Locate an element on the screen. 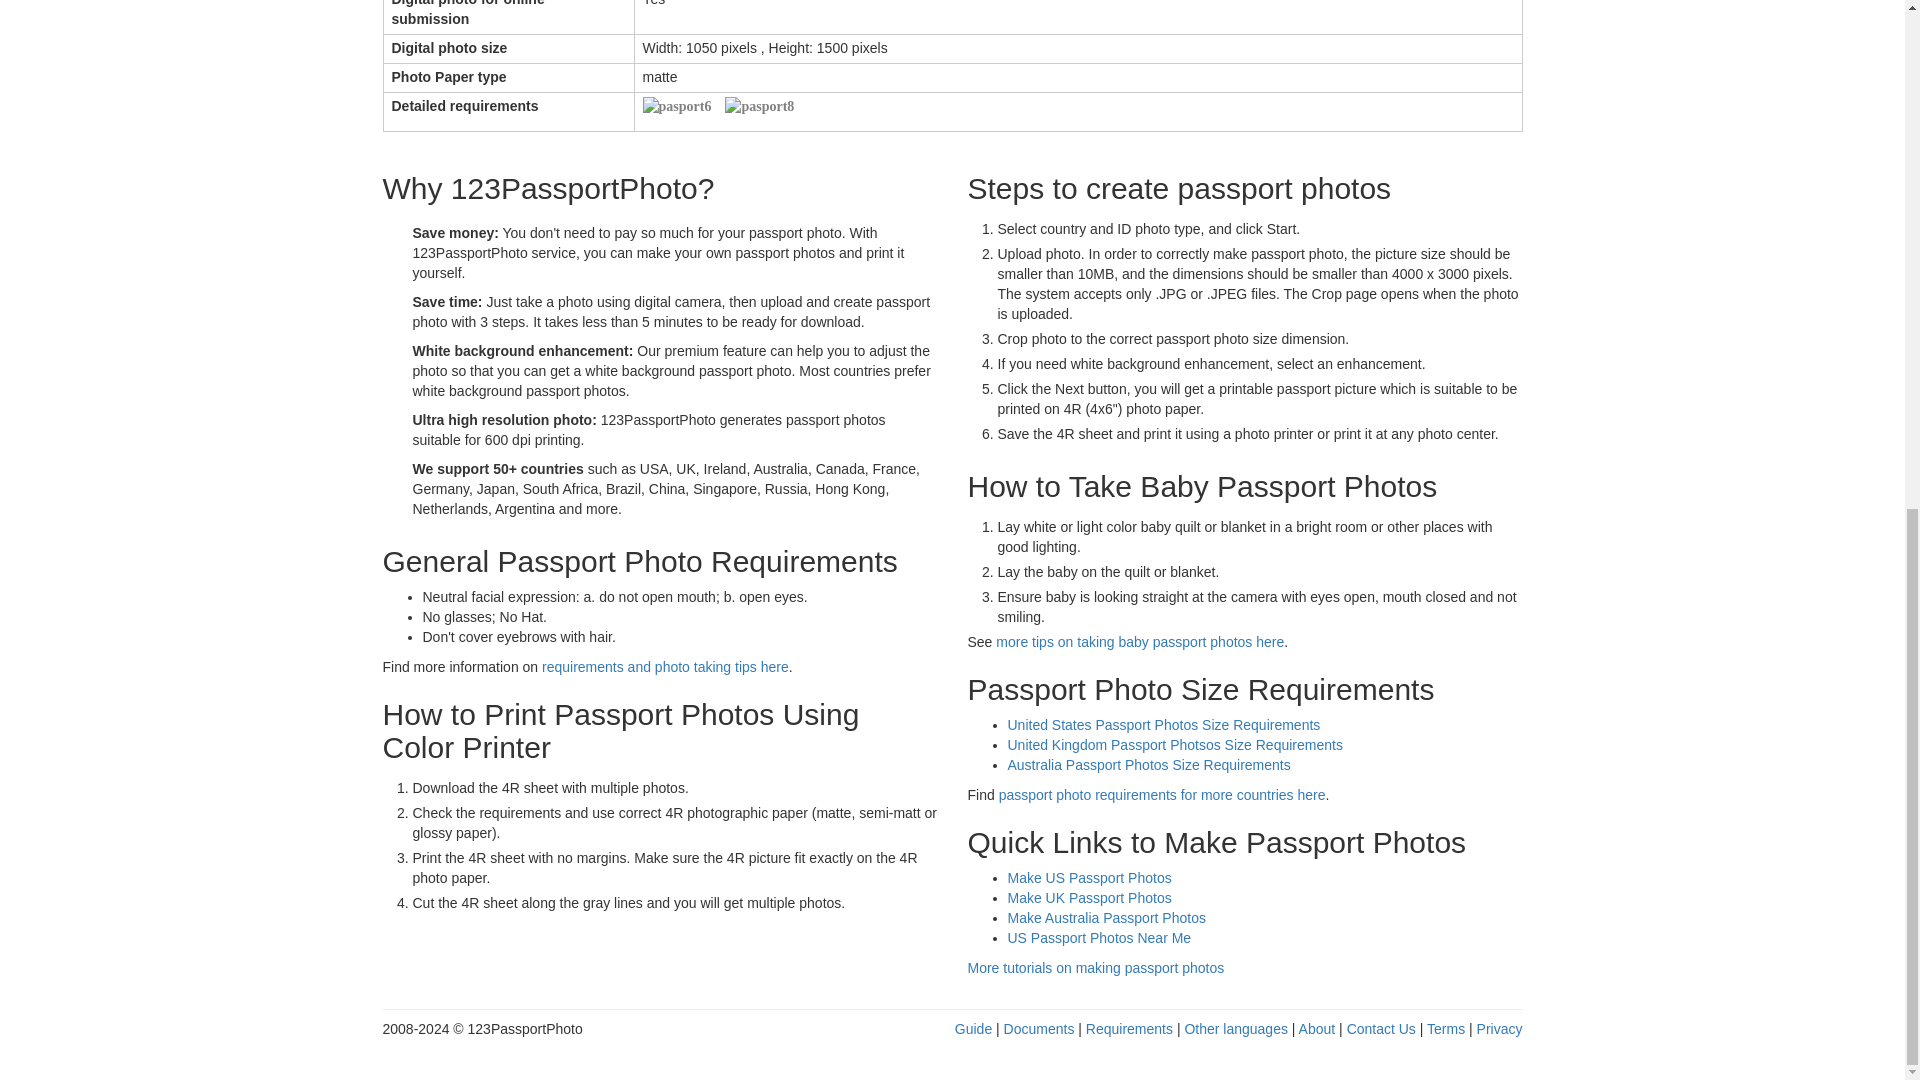 This screenshot has height=1080, width=1920. Guide is located at coordinates (973, 1028).